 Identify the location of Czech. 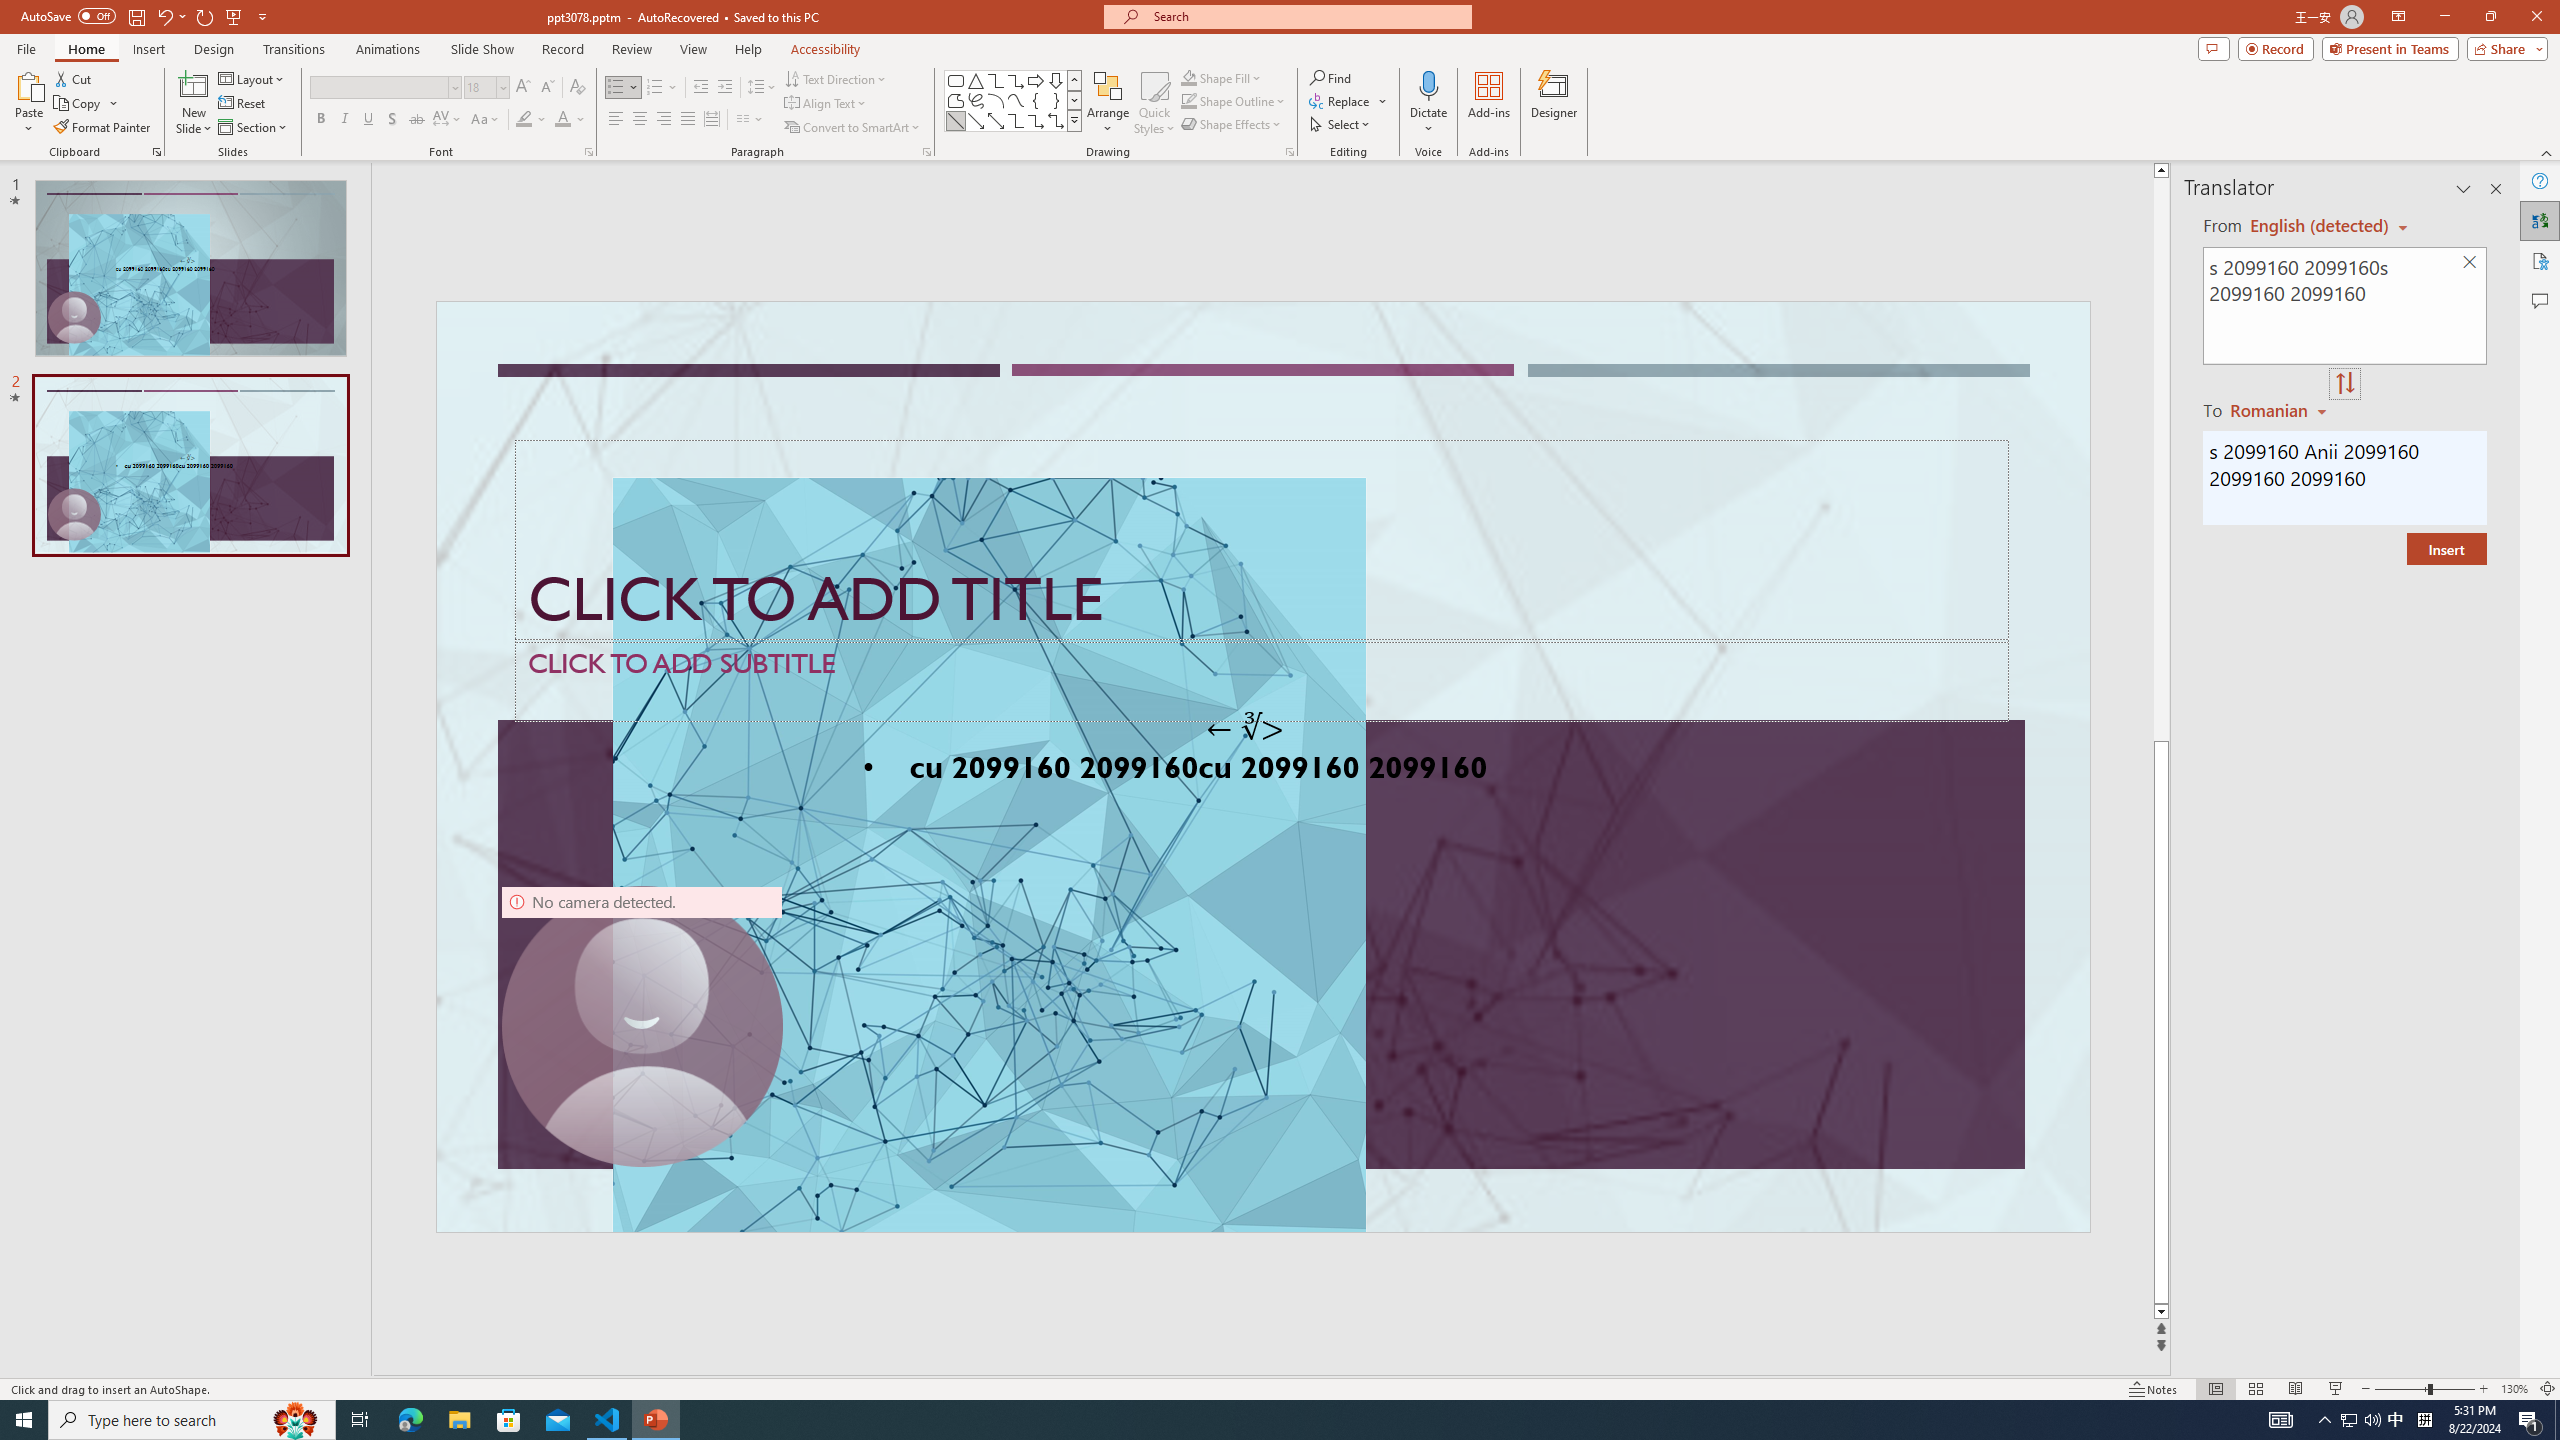
(2280, 409).